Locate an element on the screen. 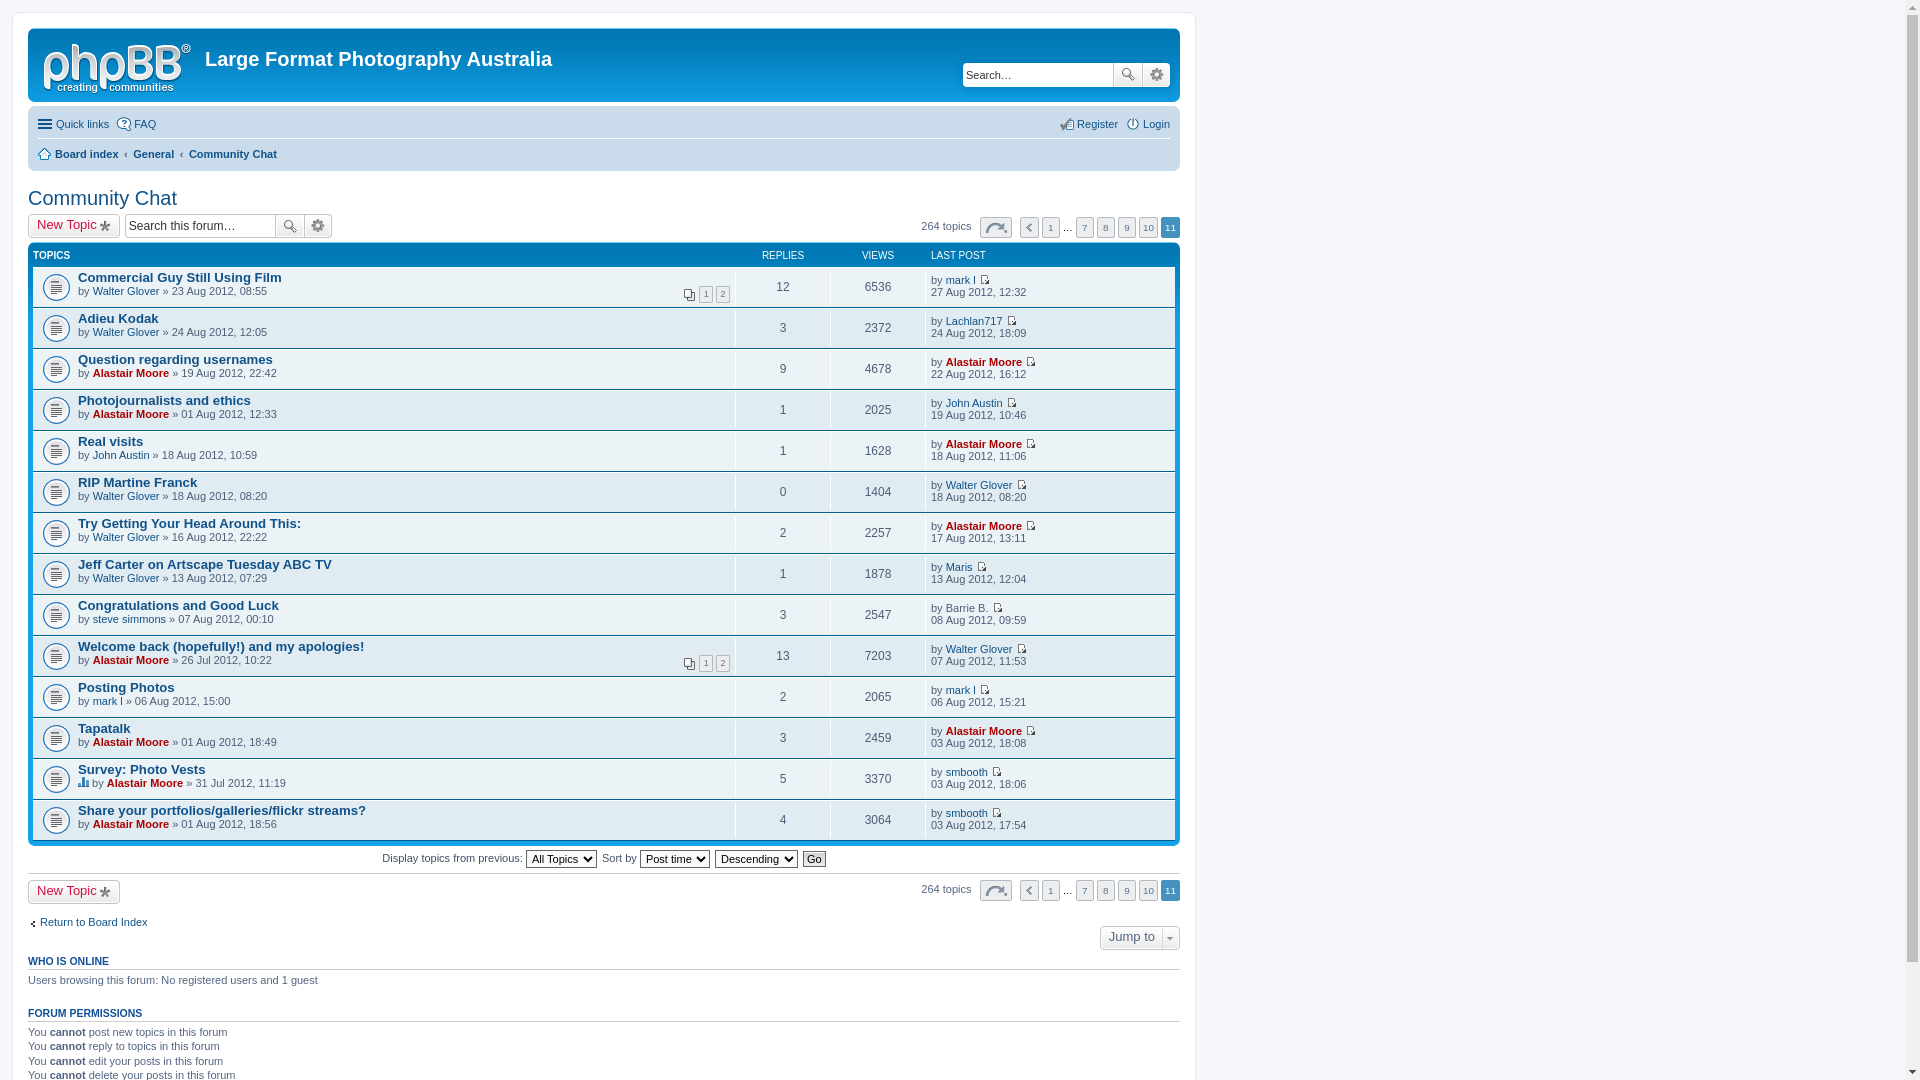 The image size is (1920, 1080). mark l is located at coordinates (108, 701).